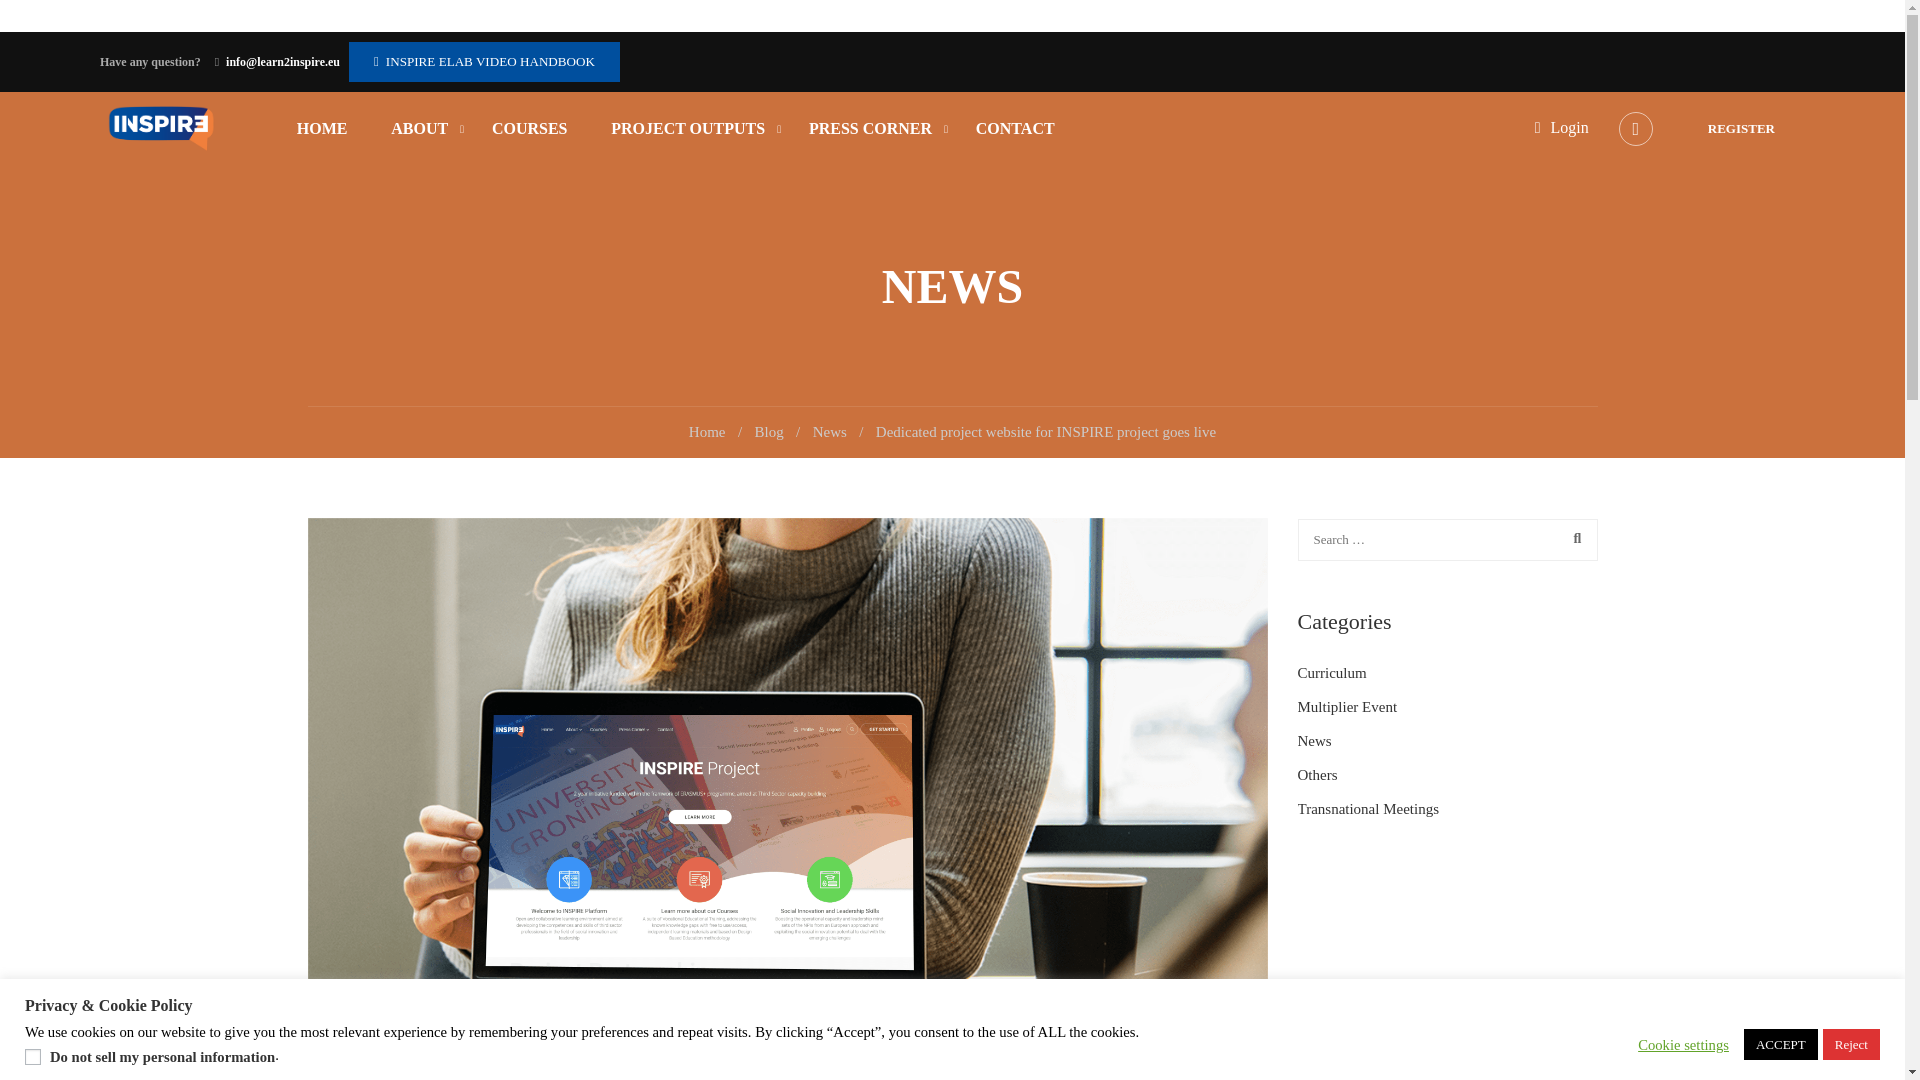  I want to click on COURSES, so click(530, 128).